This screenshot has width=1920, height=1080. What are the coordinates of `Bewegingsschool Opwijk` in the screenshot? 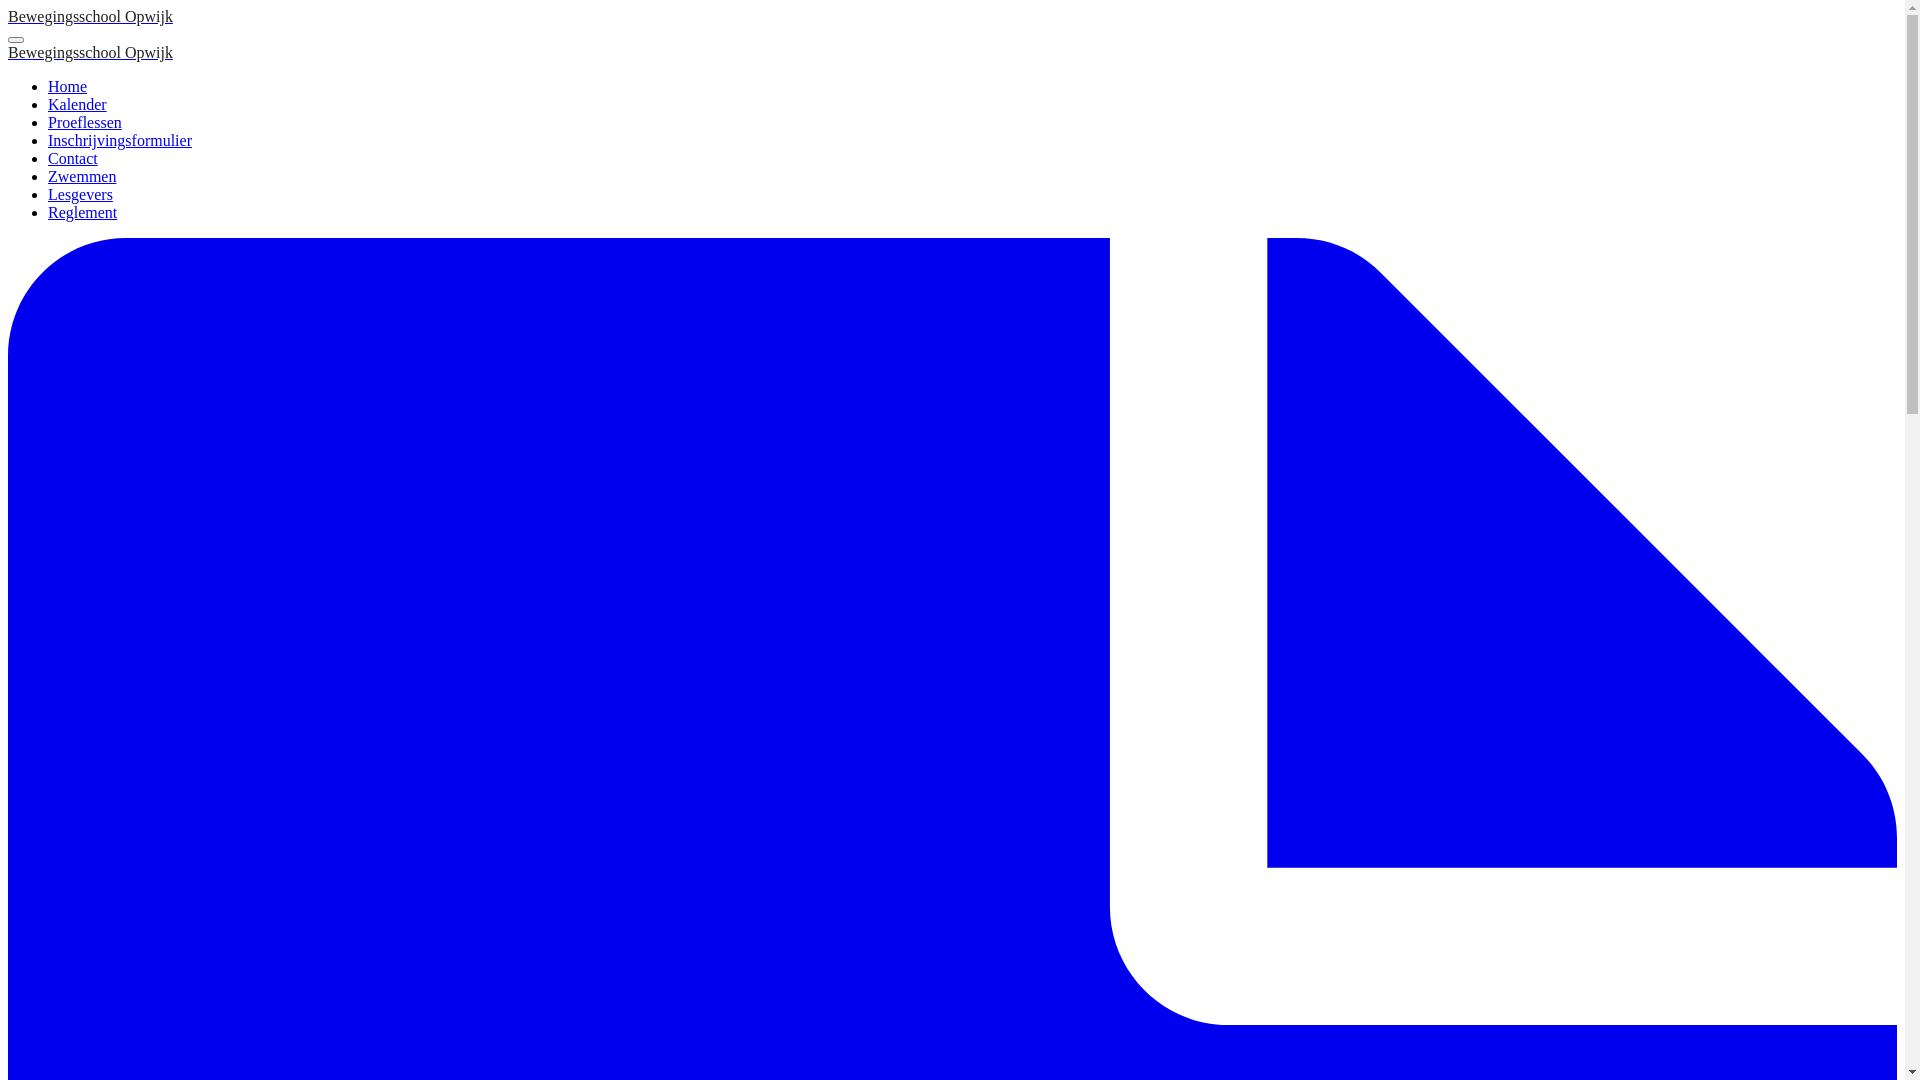 It's located at (90, 52).